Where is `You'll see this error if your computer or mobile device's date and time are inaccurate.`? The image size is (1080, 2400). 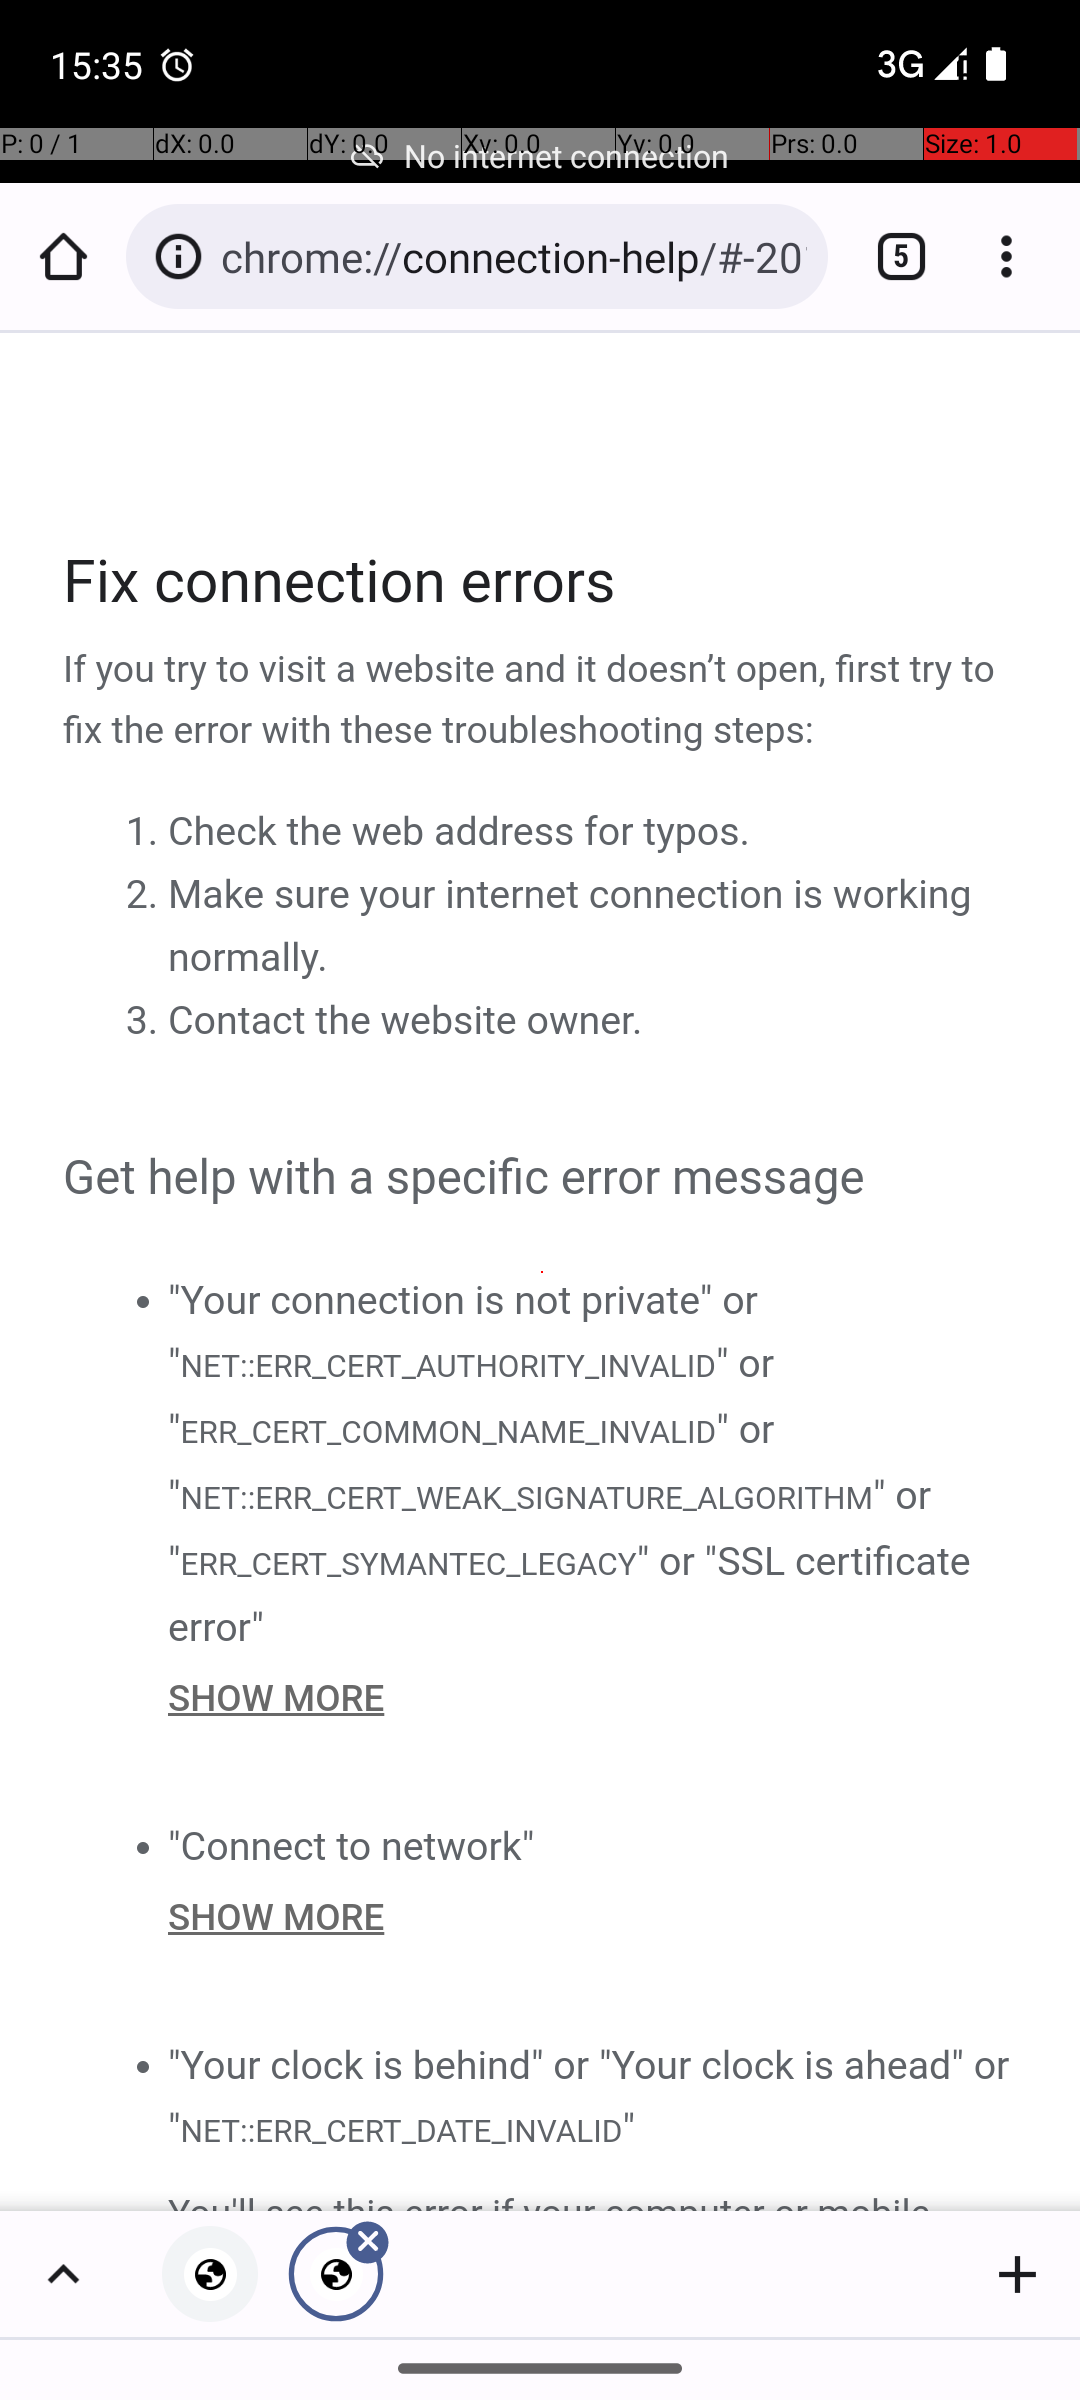 You'll see this error if your computer or mobile device's date and time are inaccurate. is located at coordinates (594, 2197).